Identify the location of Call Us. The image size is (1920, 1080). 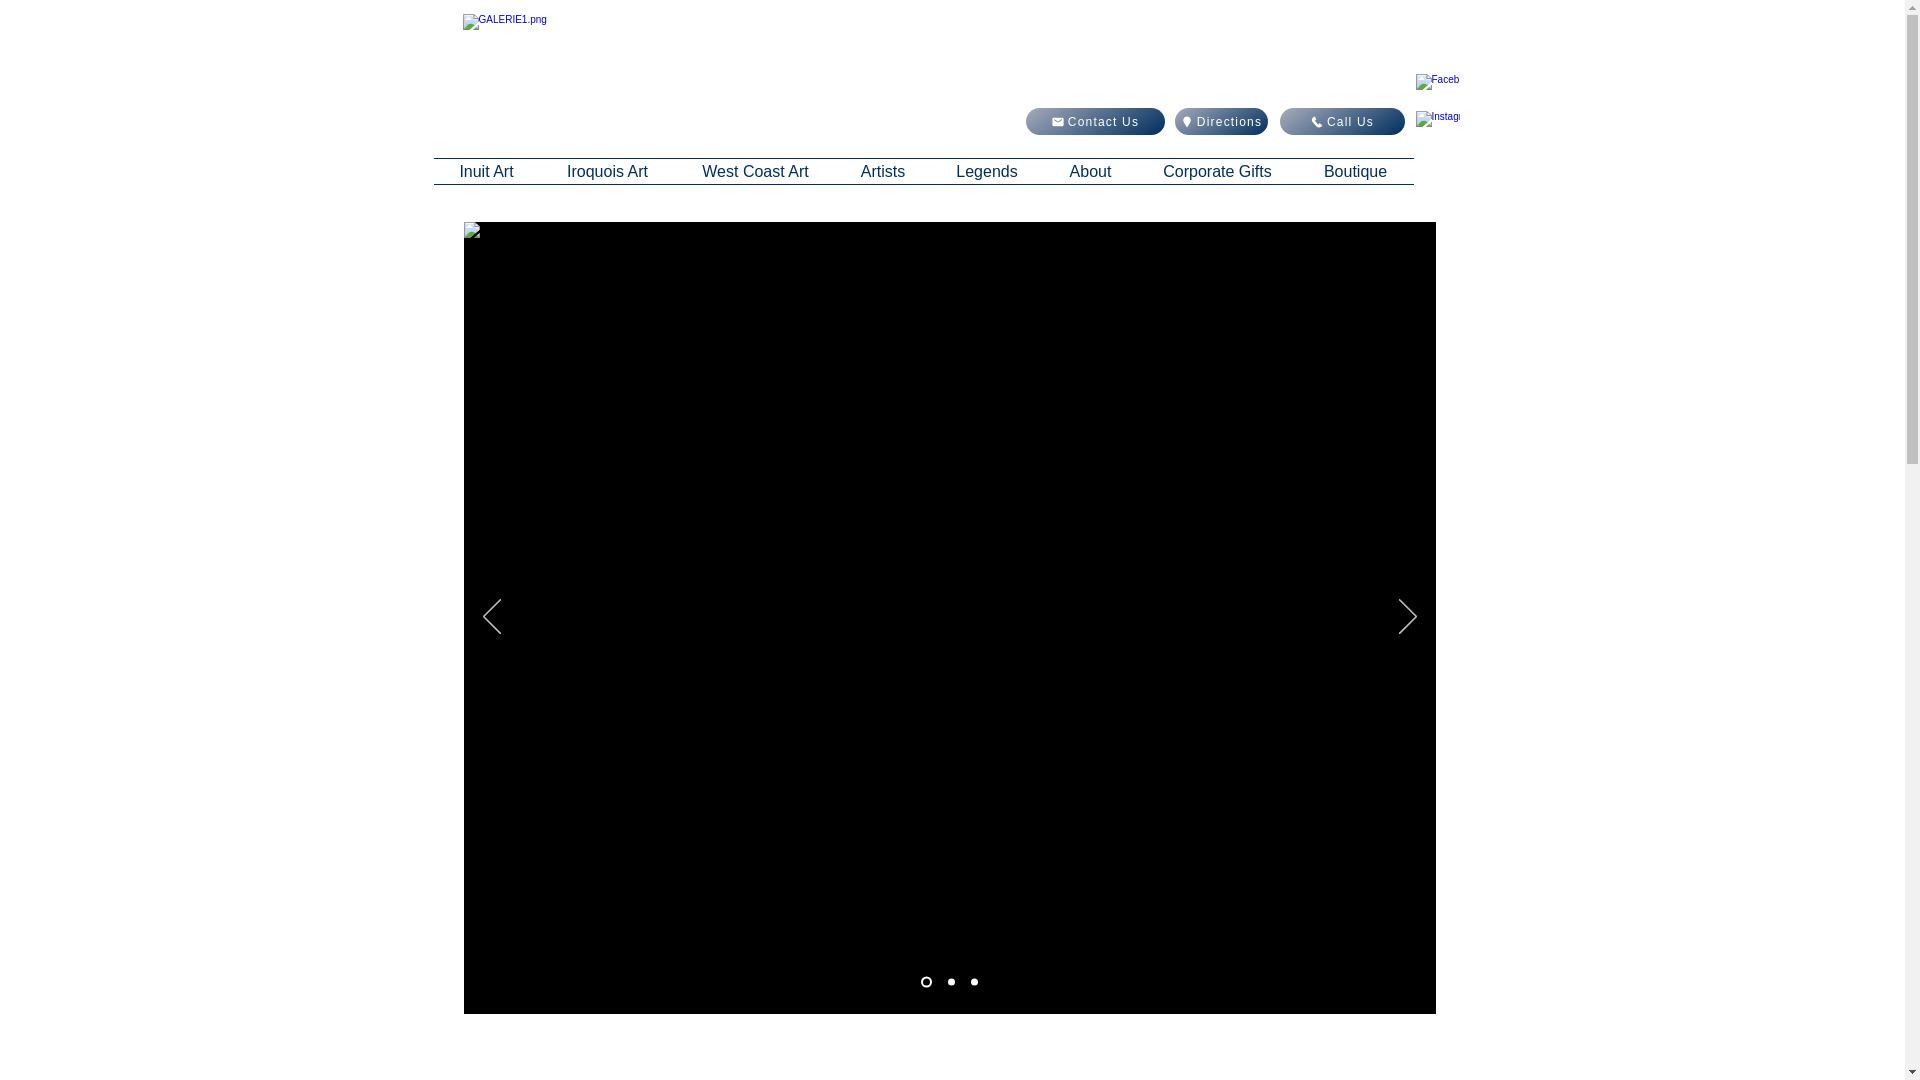
(1342, 122).